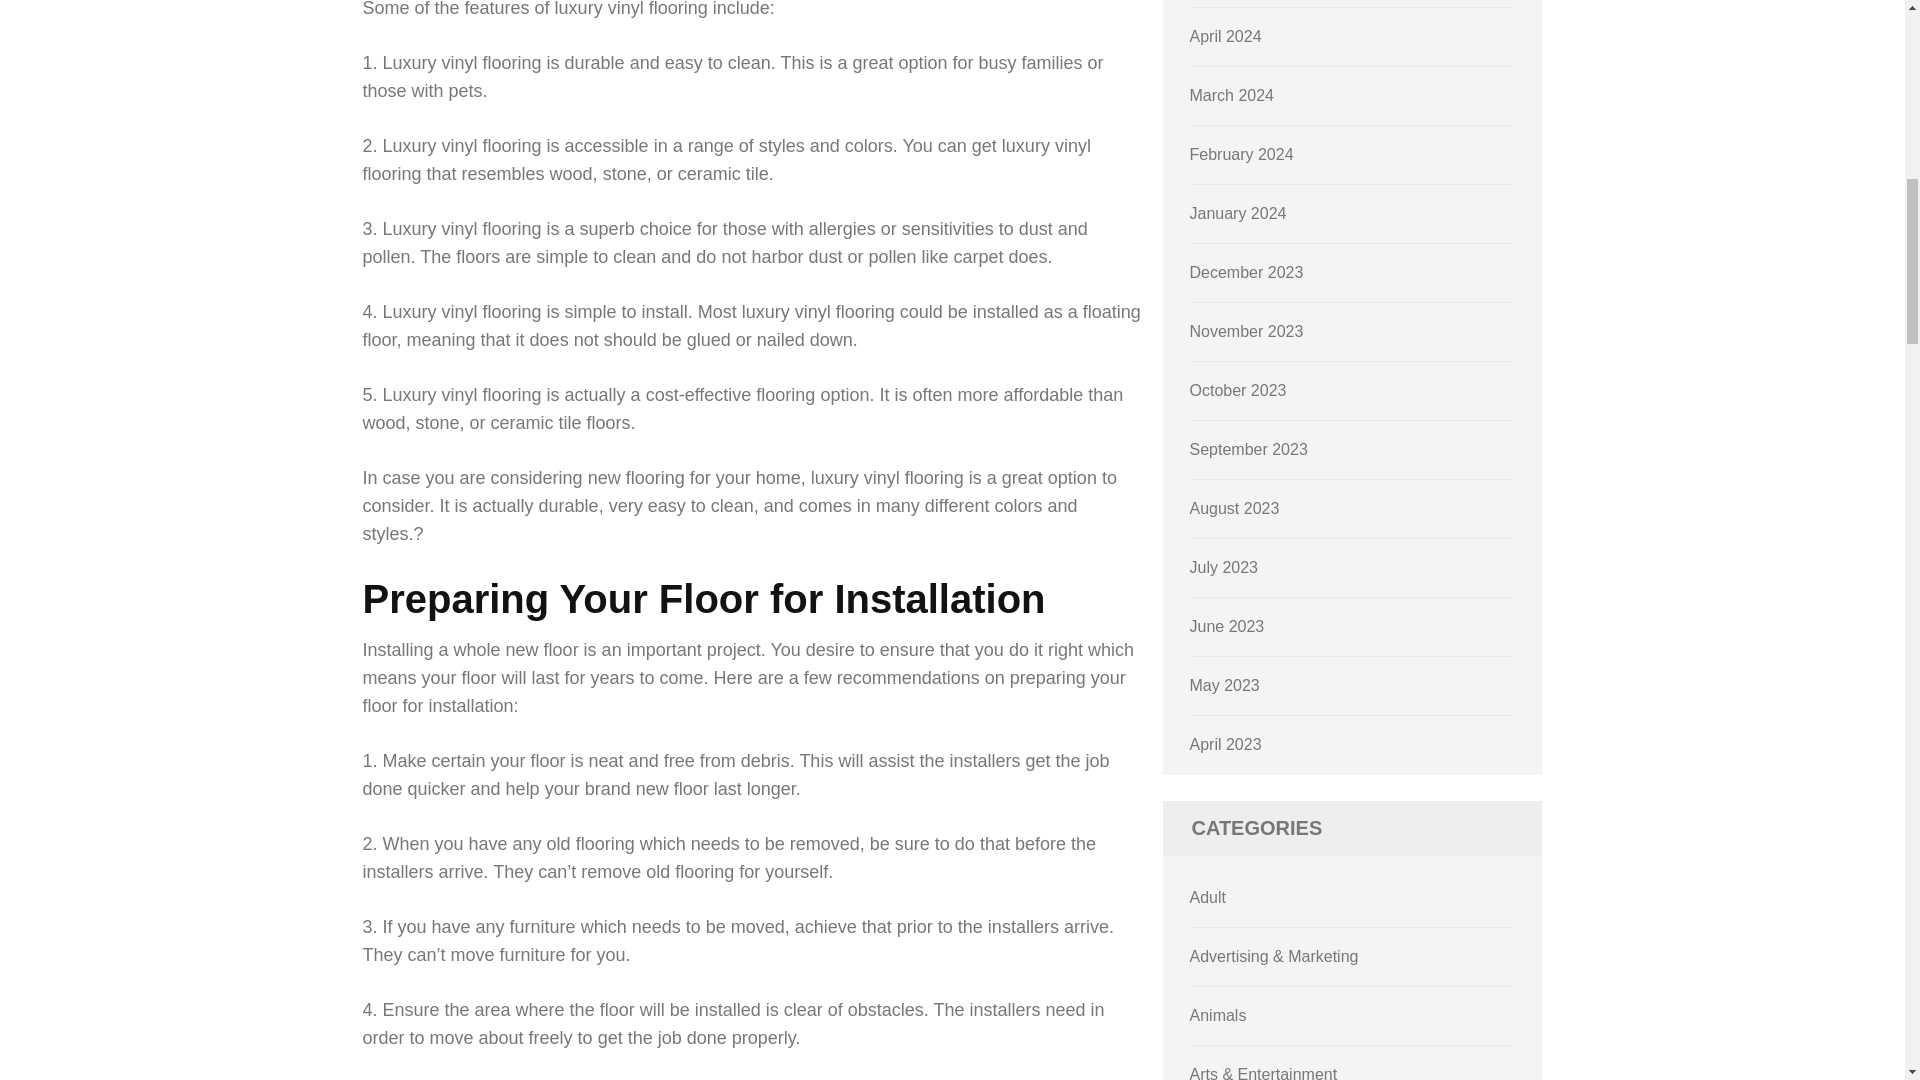 The height and width of the screenshot is (1080, 1920). I want to click on April 2024, so click(1226, 36).